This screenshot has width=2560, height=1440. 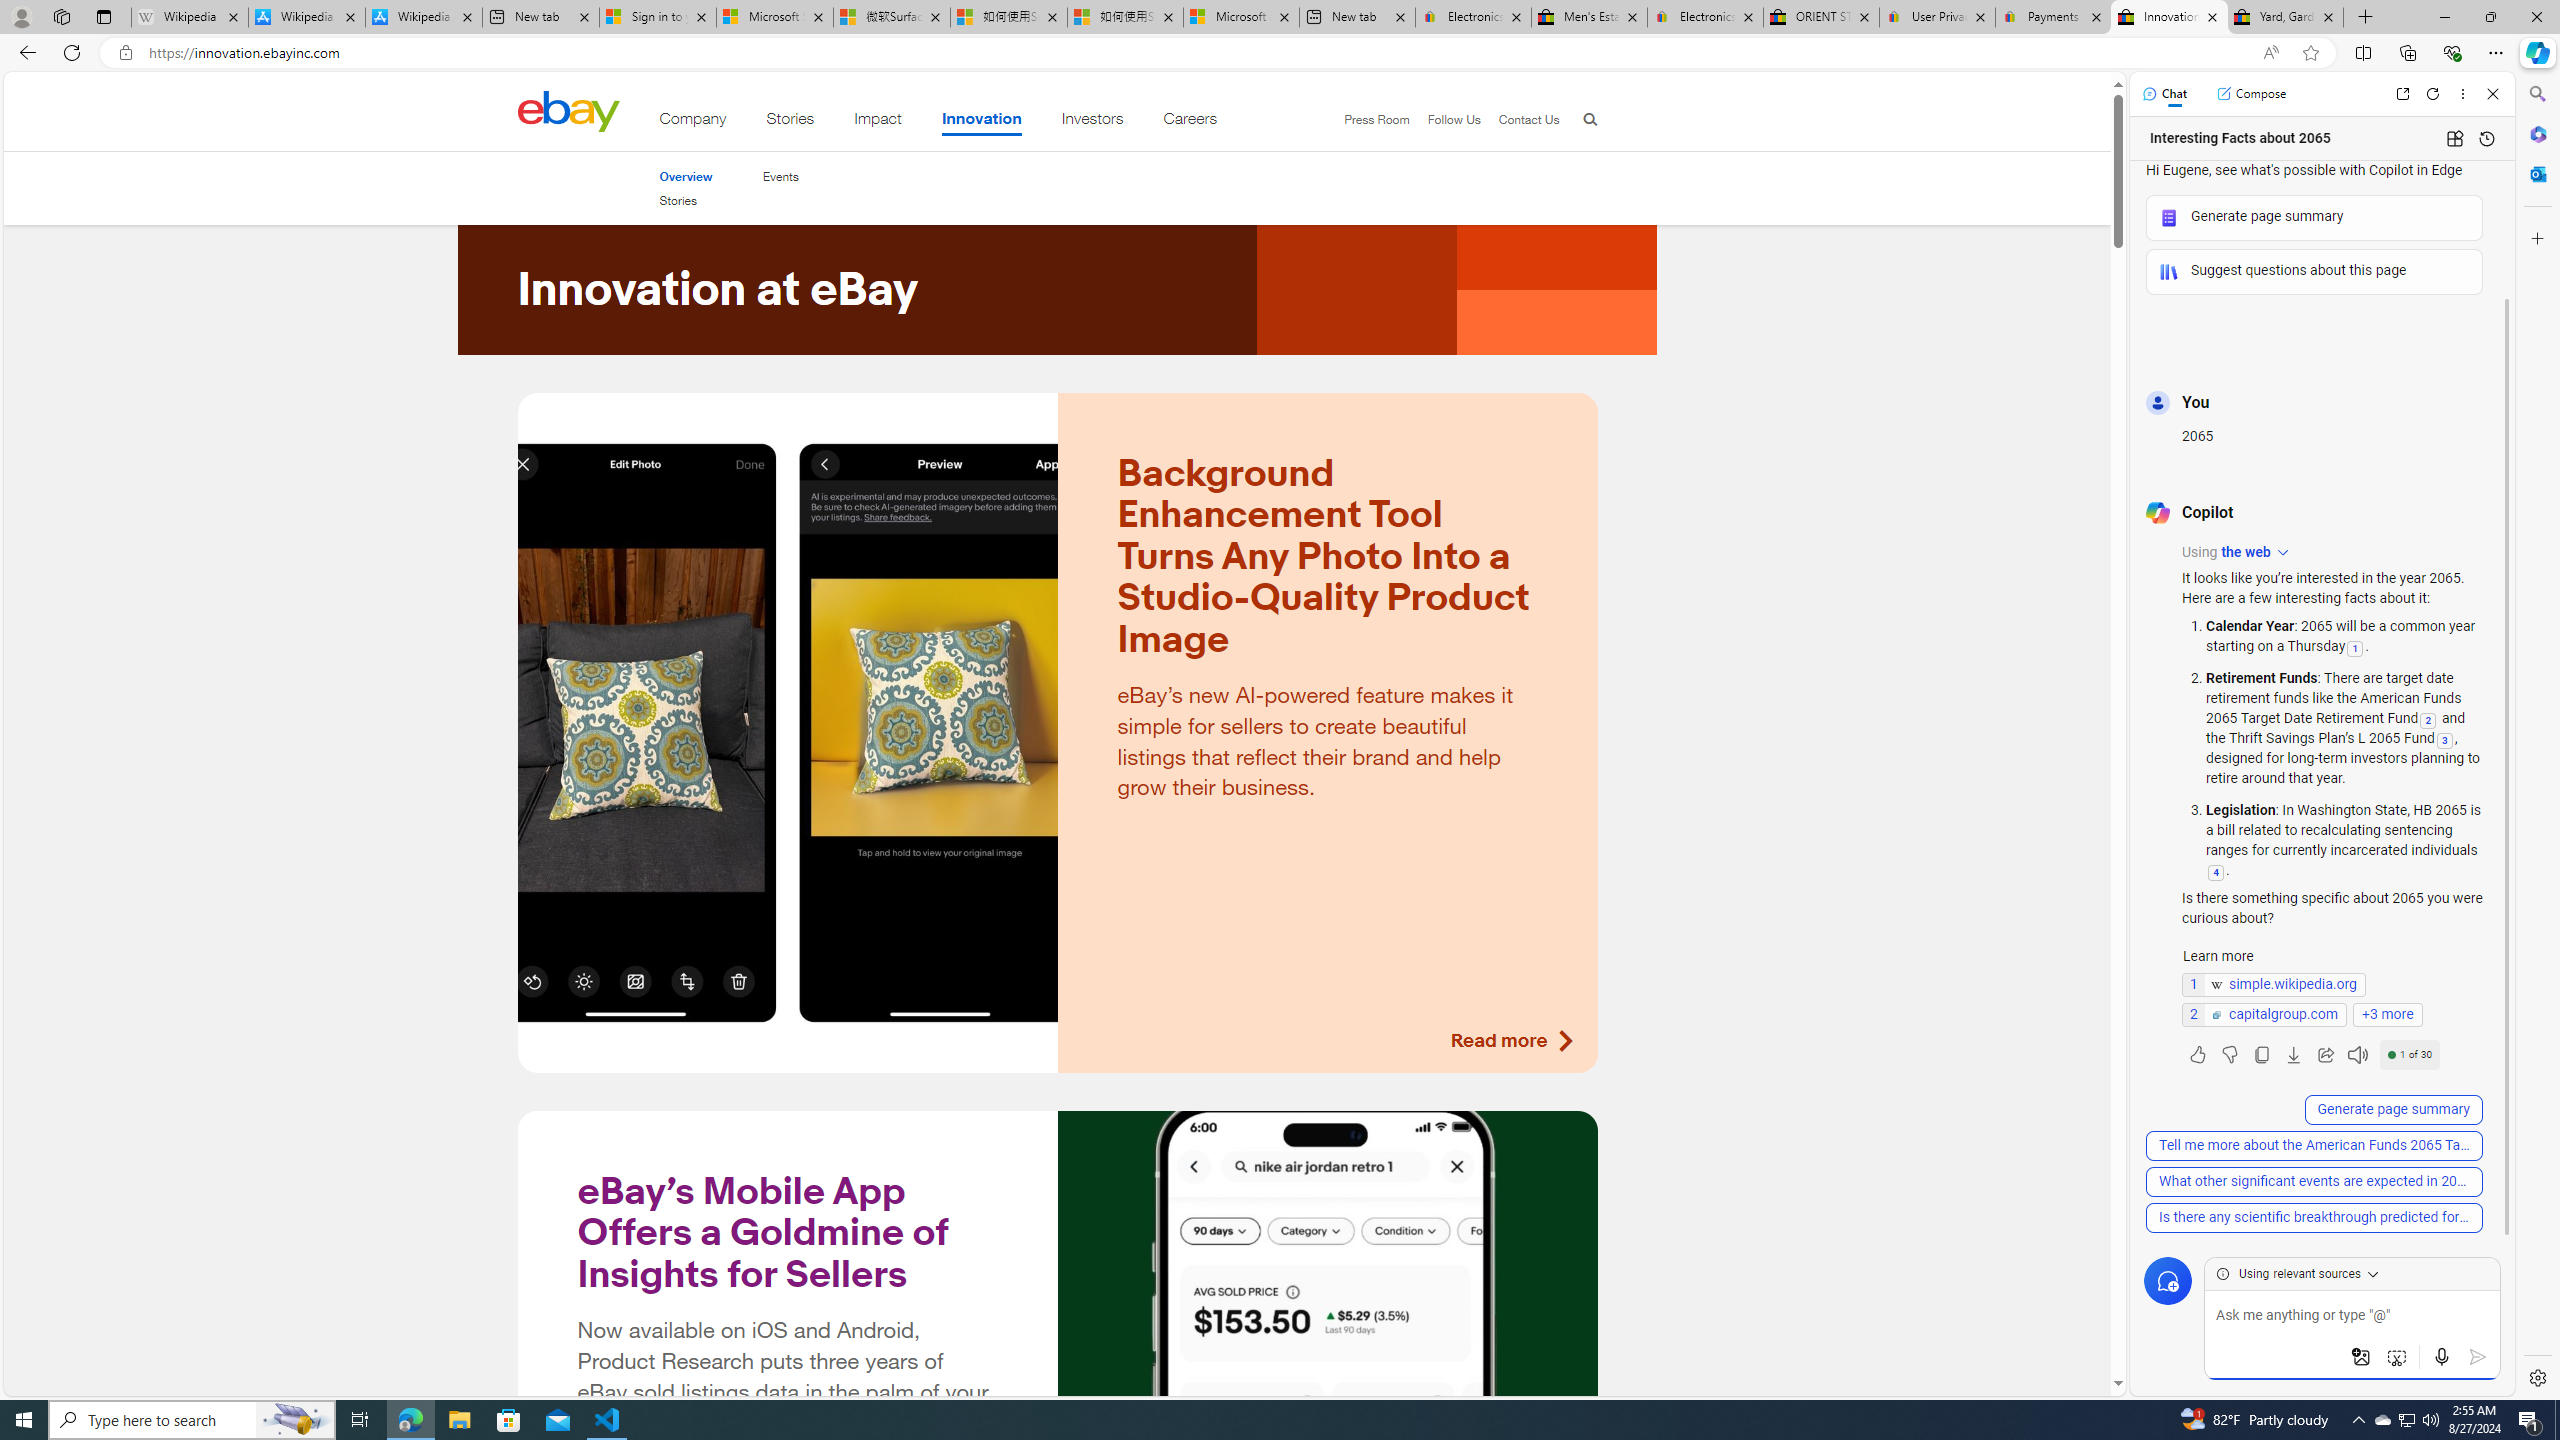 I want to click on Press Room, so click(x=1368, y=120).